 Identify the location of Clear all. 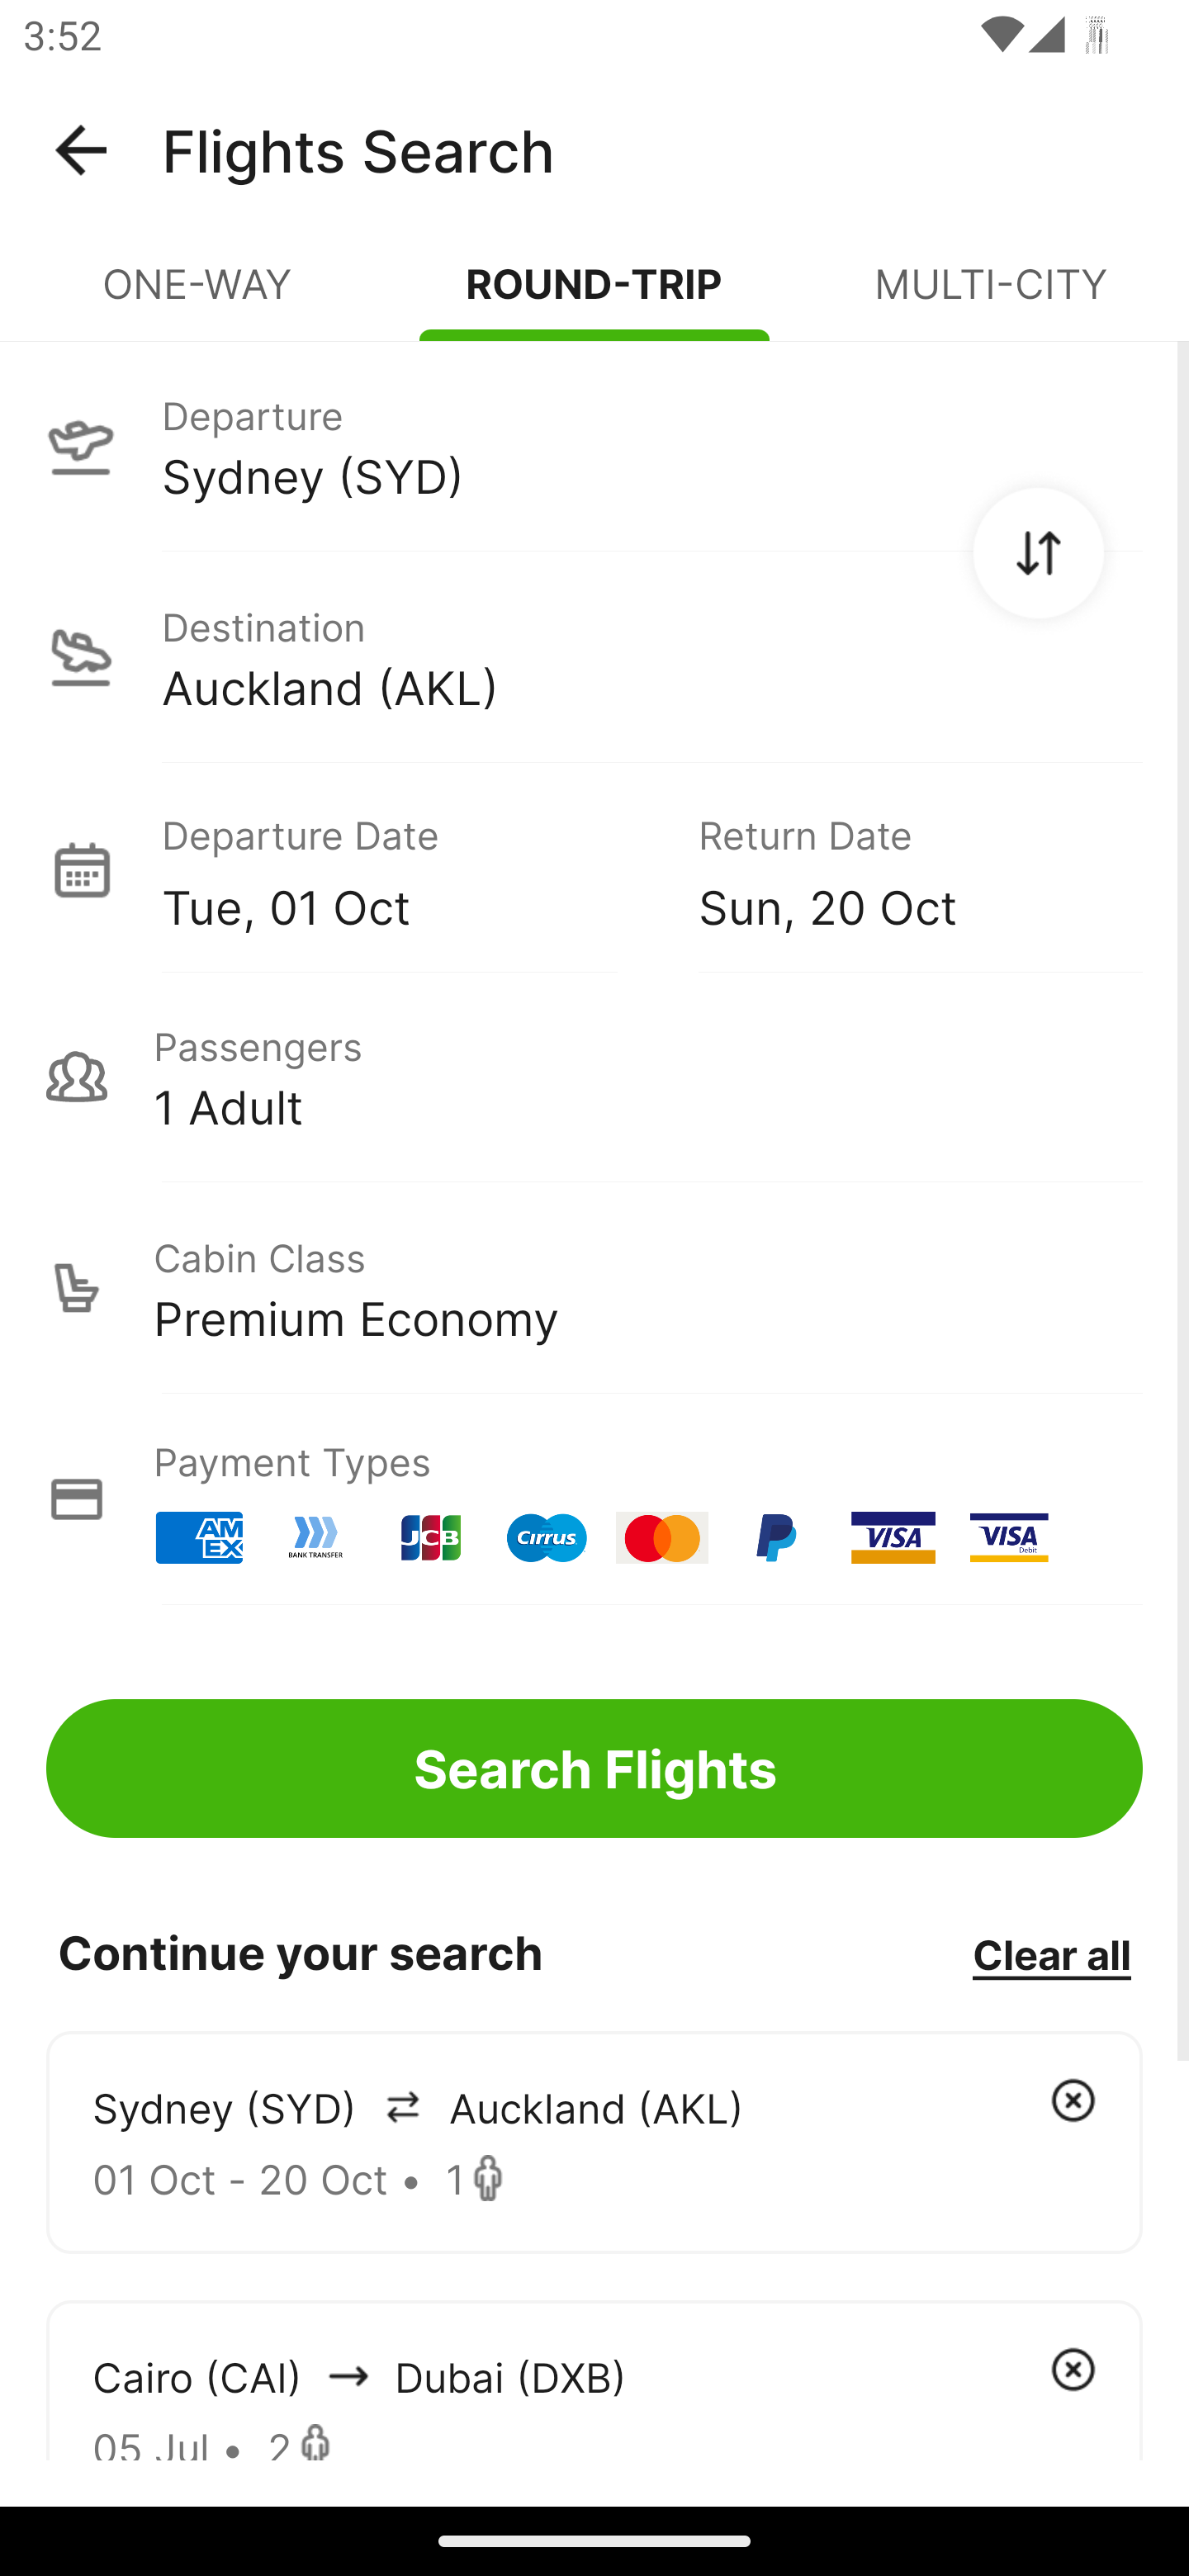
(1051, 1953).